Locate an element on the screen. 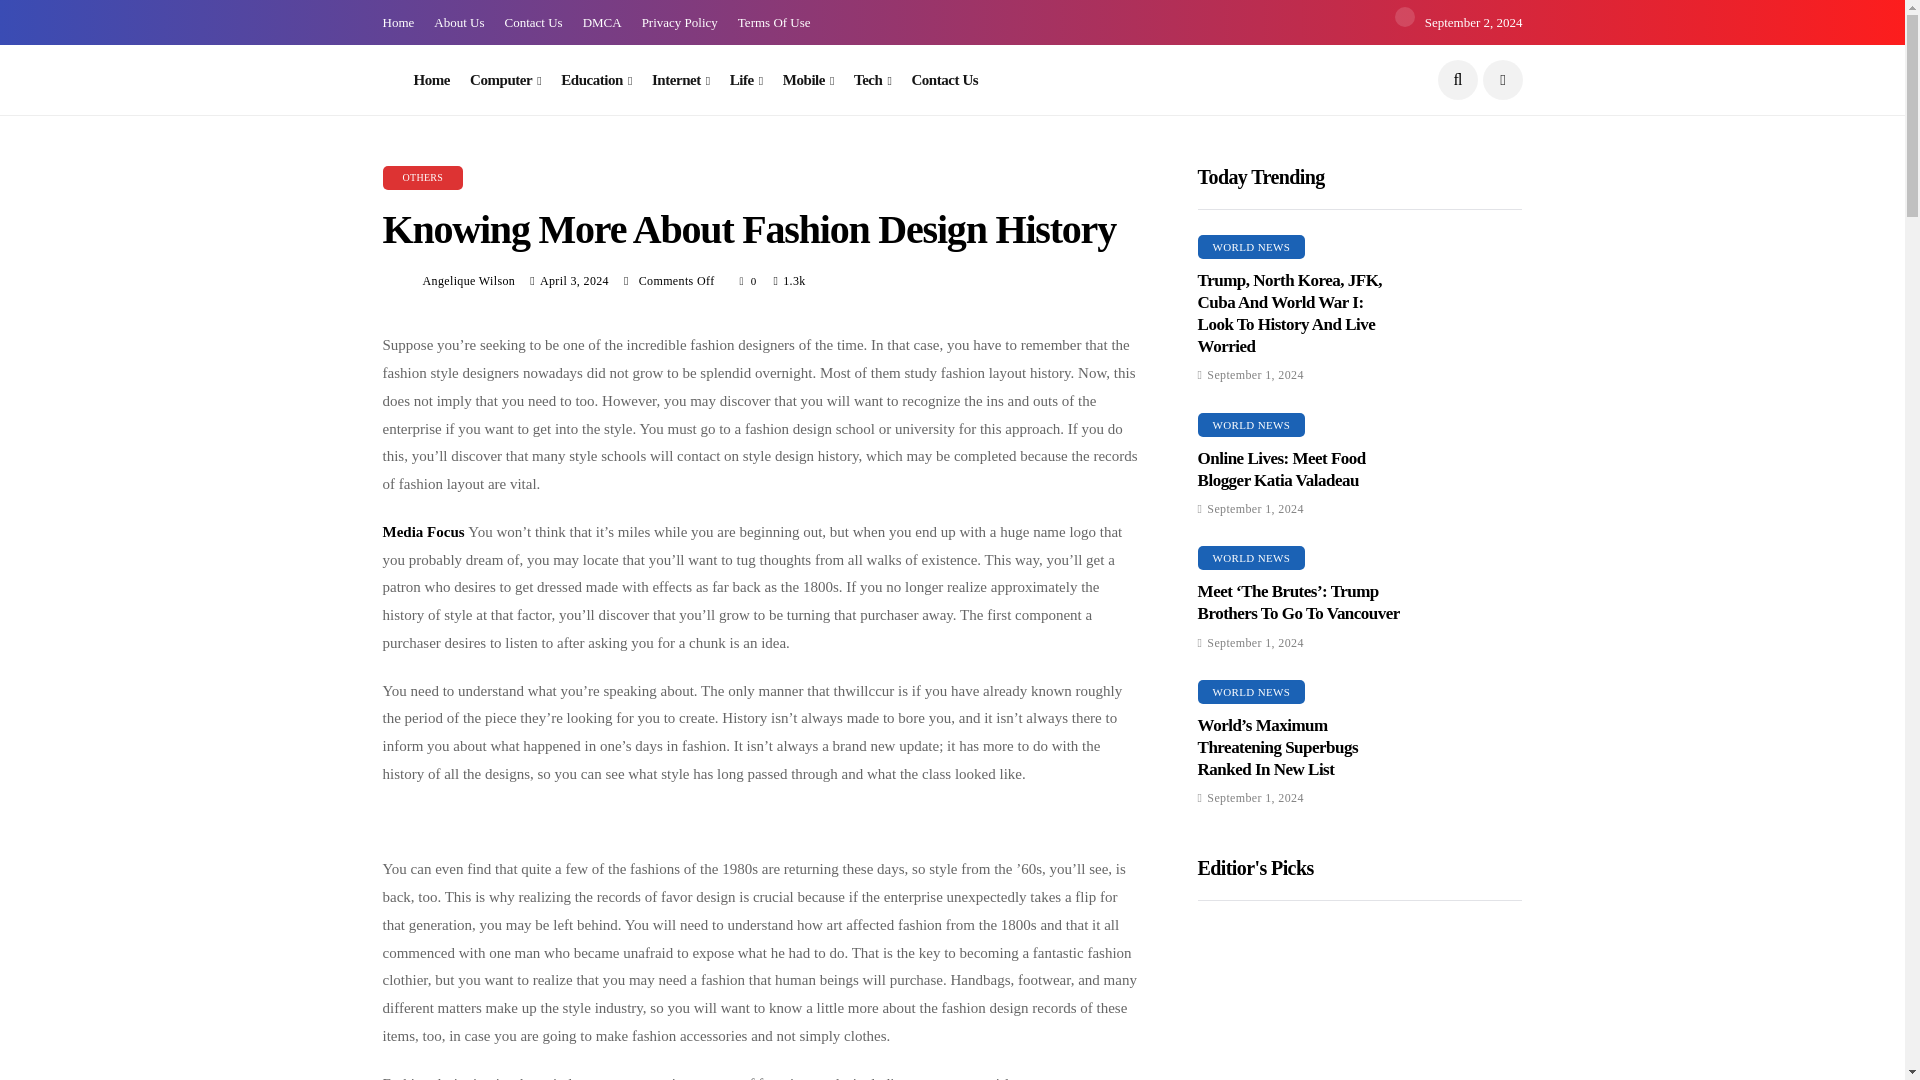 This screenshot has height=1080, width=1920. Computer is located at coordinates (506, 80).